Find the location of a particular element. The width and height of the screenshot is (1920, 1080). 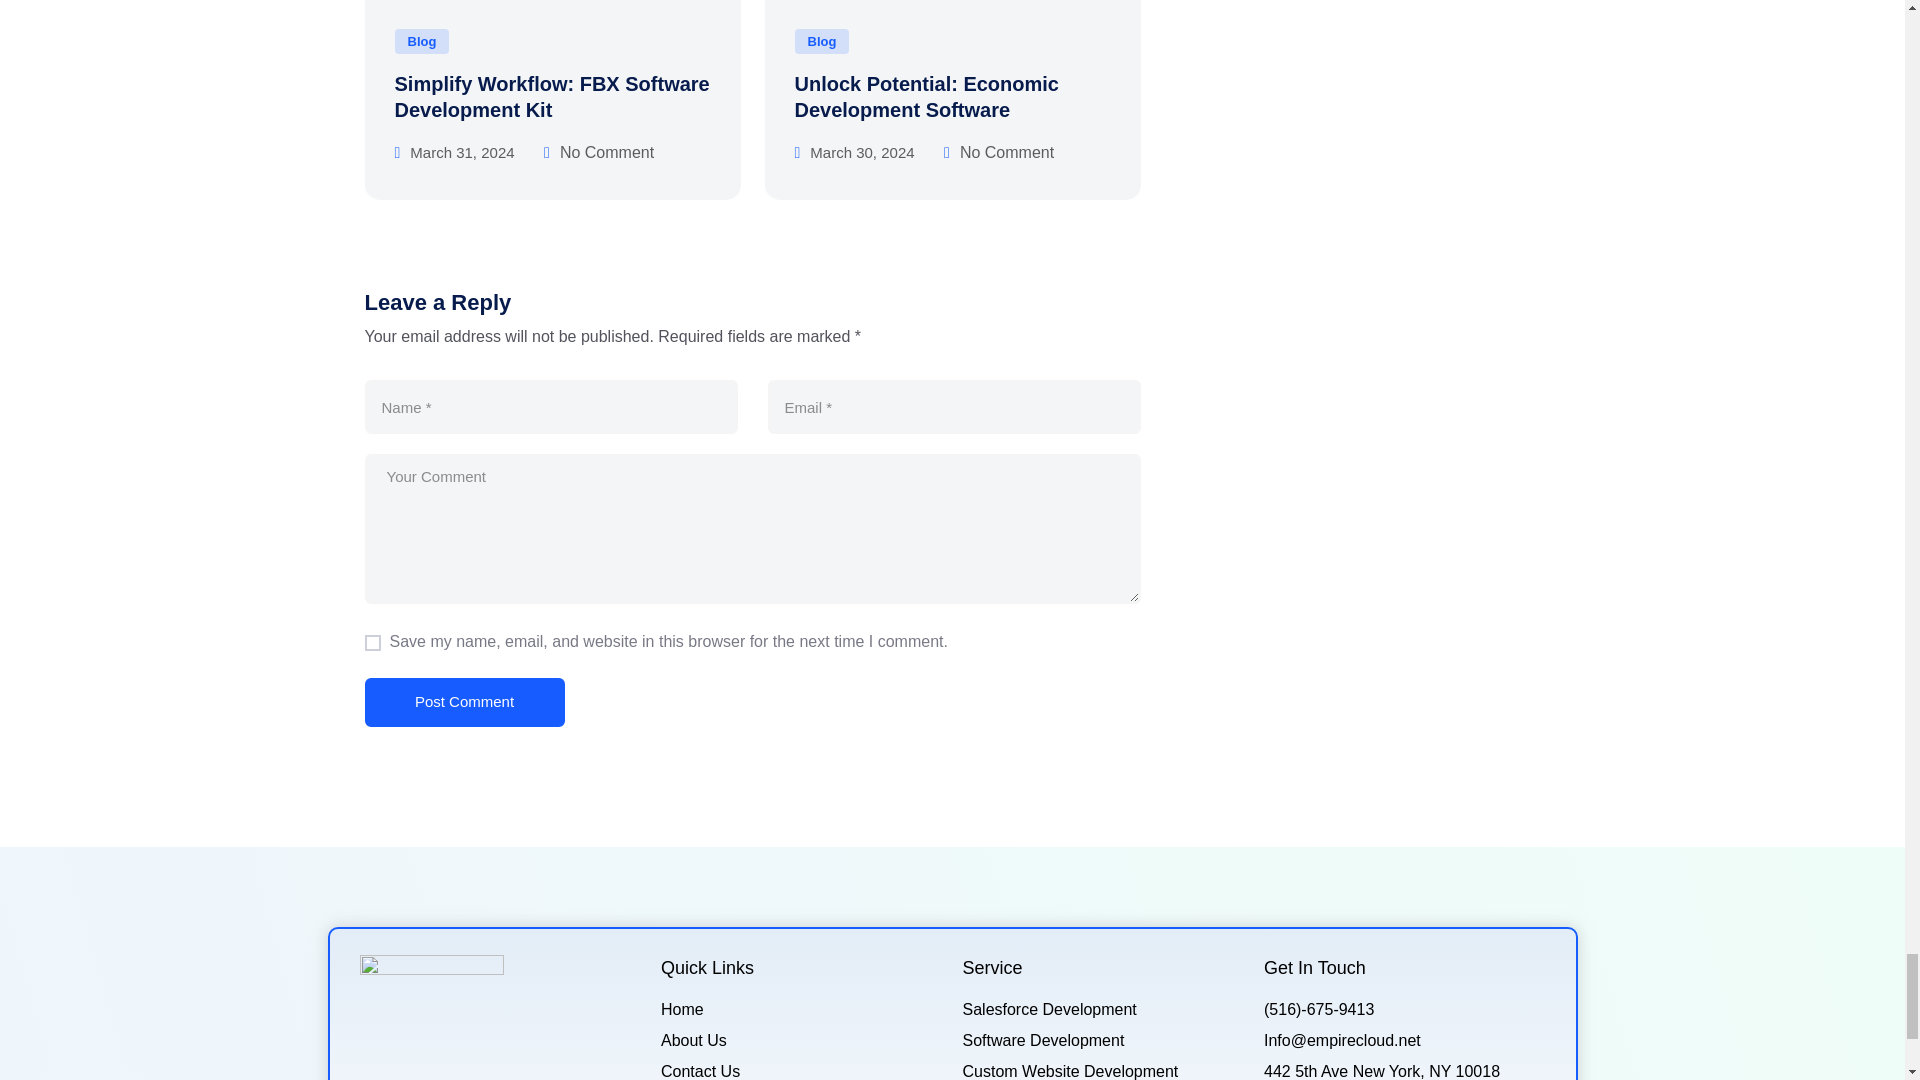

Post Comment is located at coordinates (464, 702).